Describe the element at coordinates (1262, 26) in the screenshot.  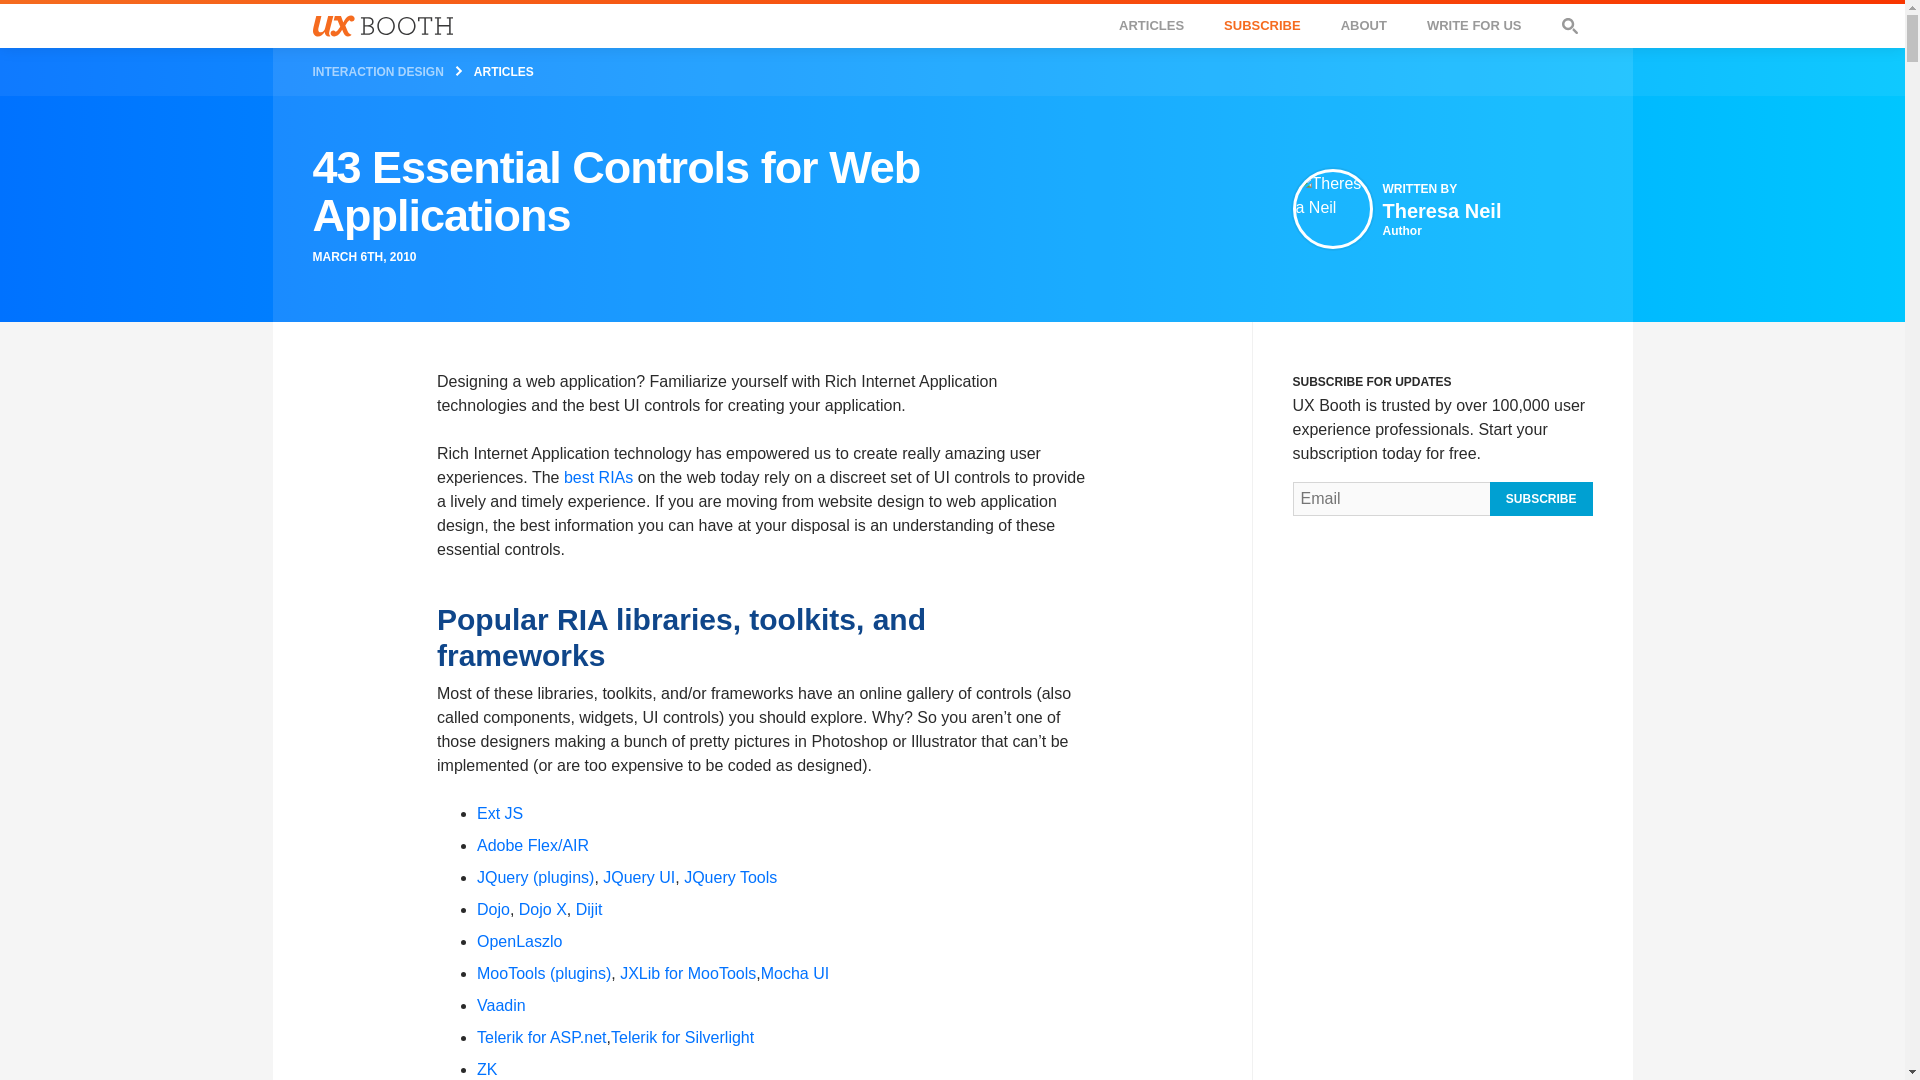
I see `Dijit` at that location.